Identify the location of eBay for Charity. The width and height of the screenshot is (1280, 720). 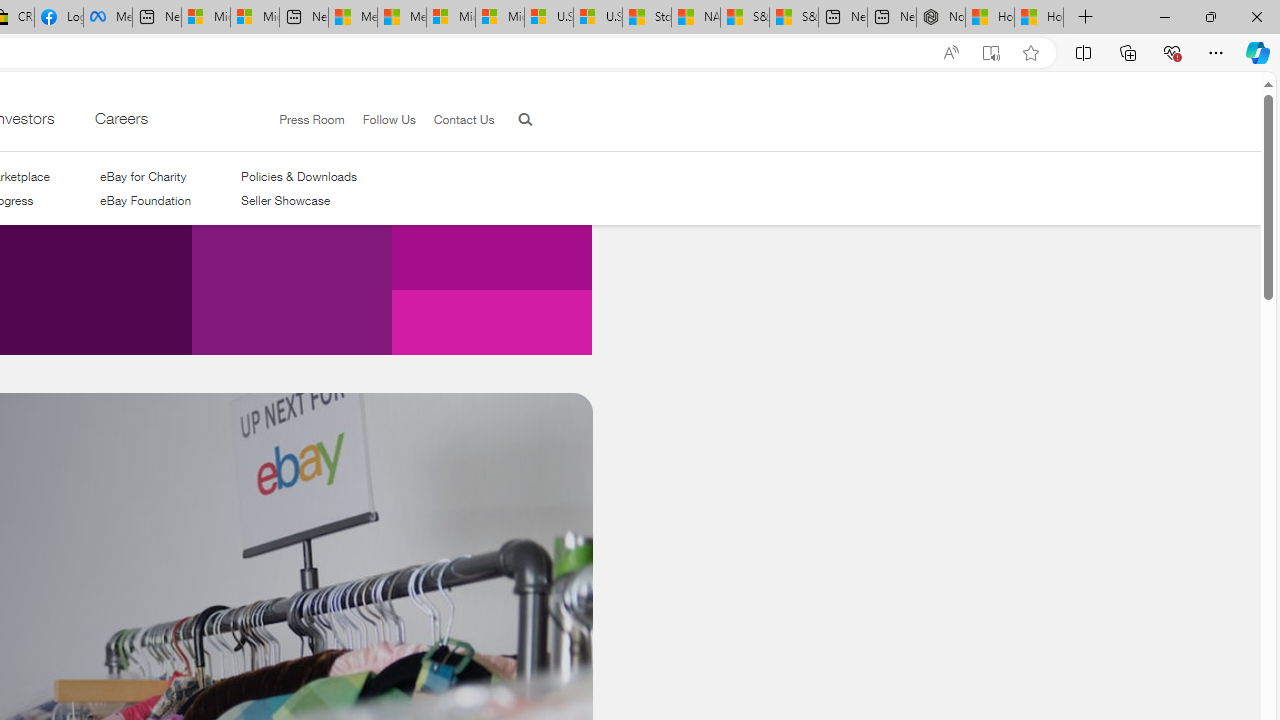
(142, 176).